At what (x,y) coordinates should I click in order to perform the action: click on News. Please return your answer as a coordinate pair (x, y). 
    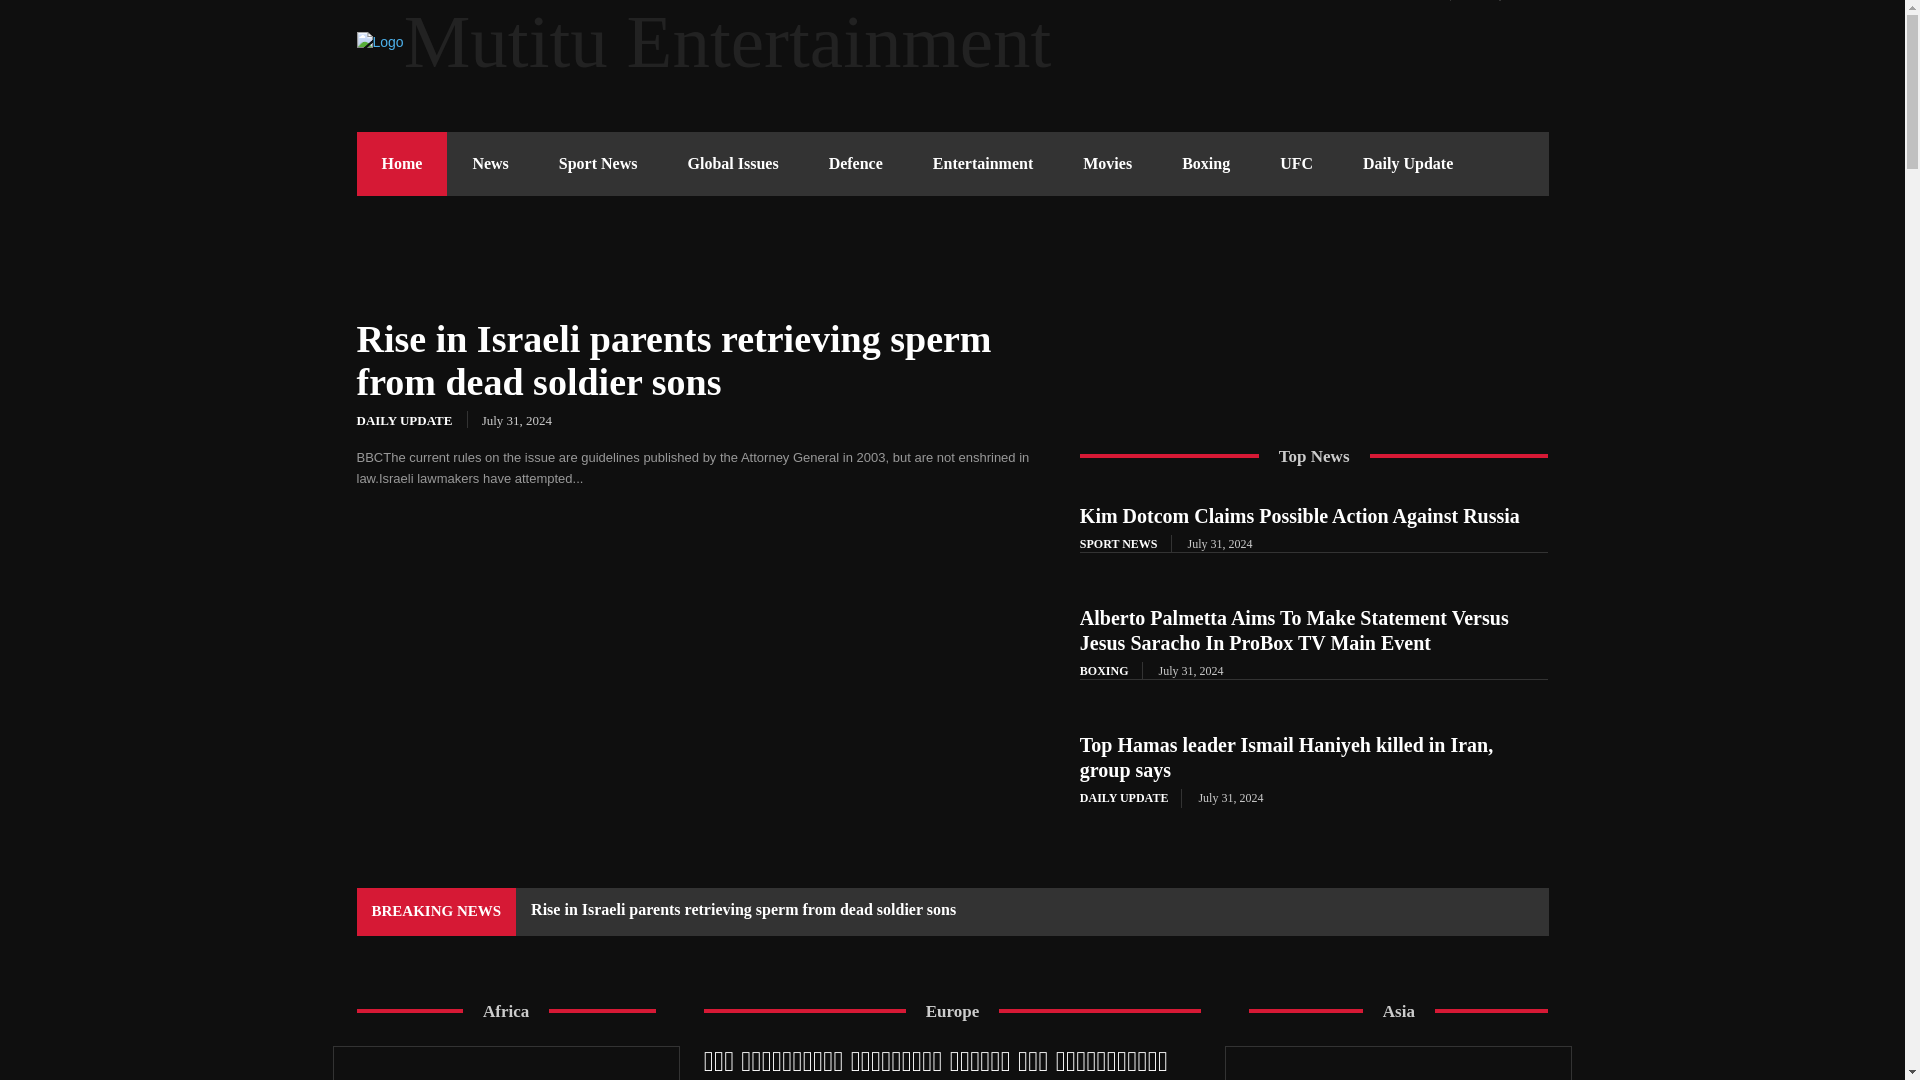
    Looking at the image, I should click on (490, 163).